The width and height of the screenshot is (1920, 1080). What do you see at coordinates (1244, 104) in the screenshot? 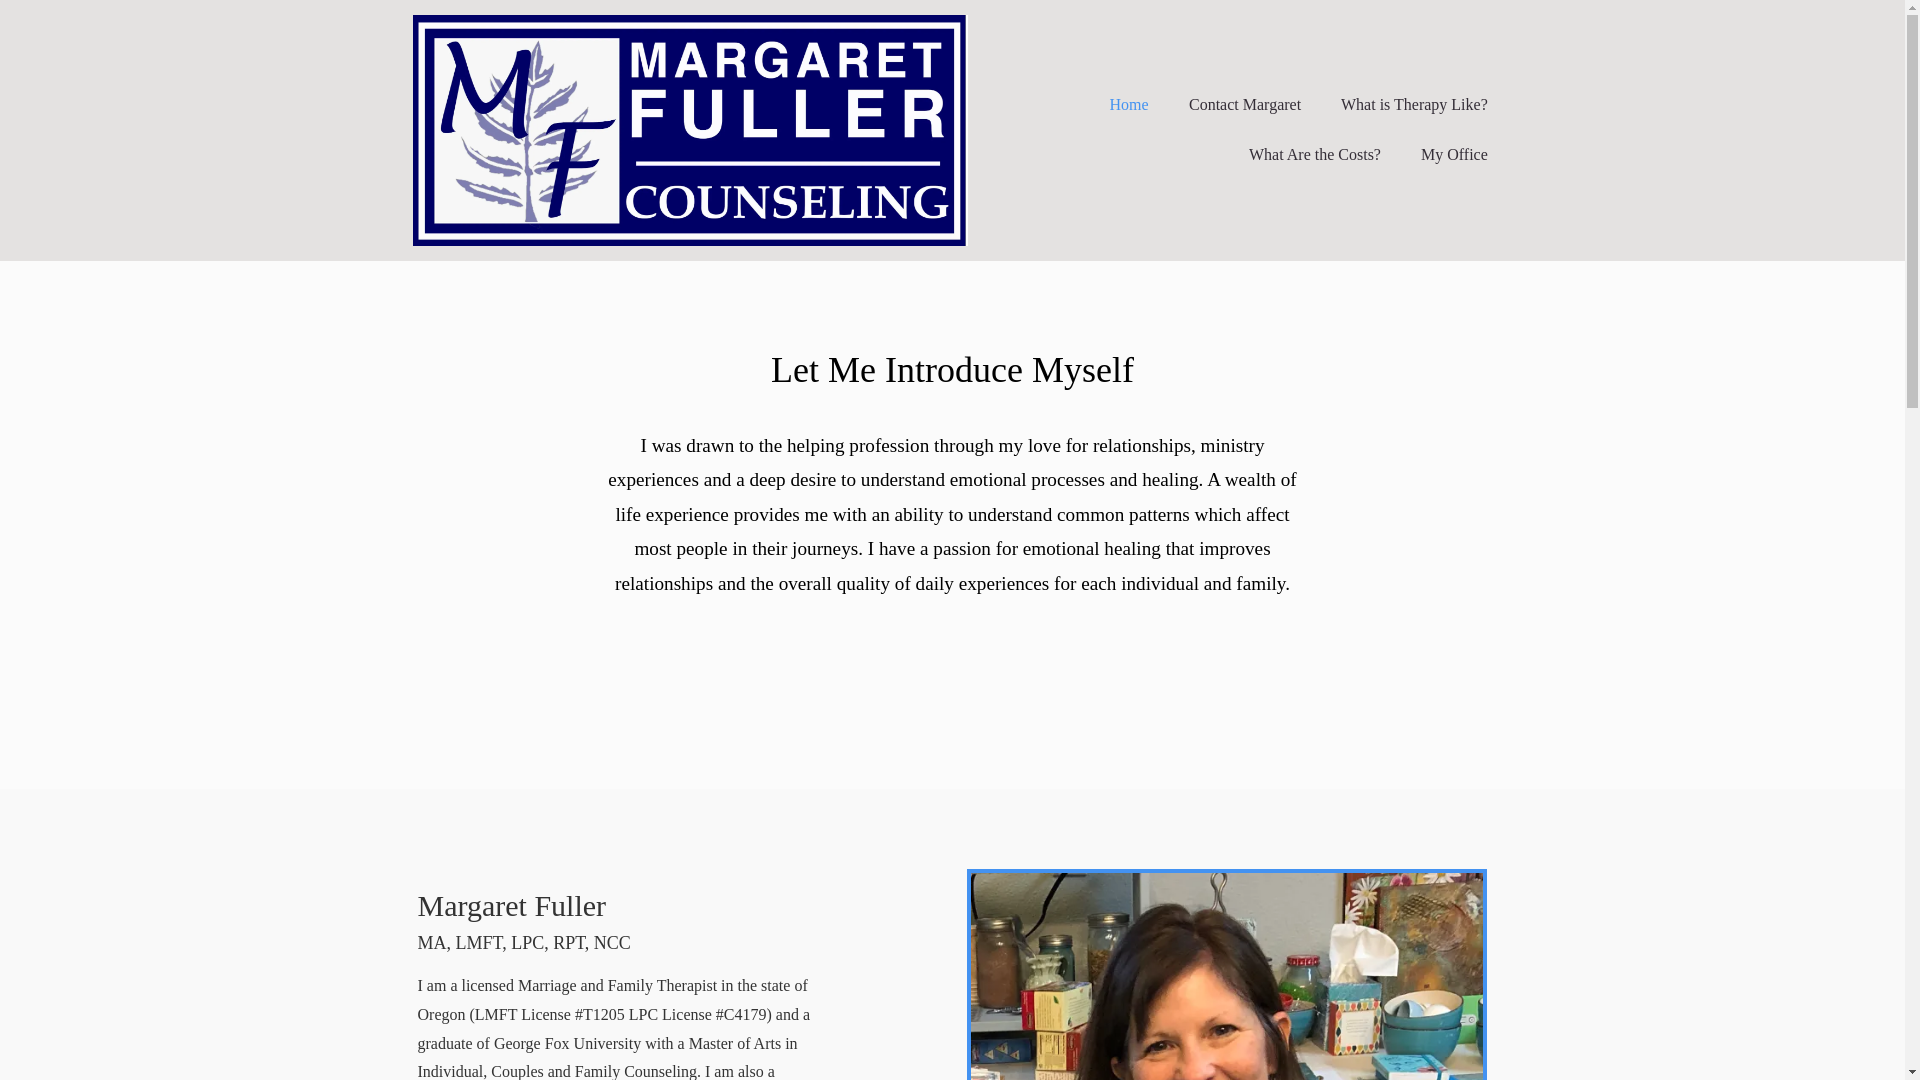
I see `Contact Margaret` at bounding box center [1244, 104].